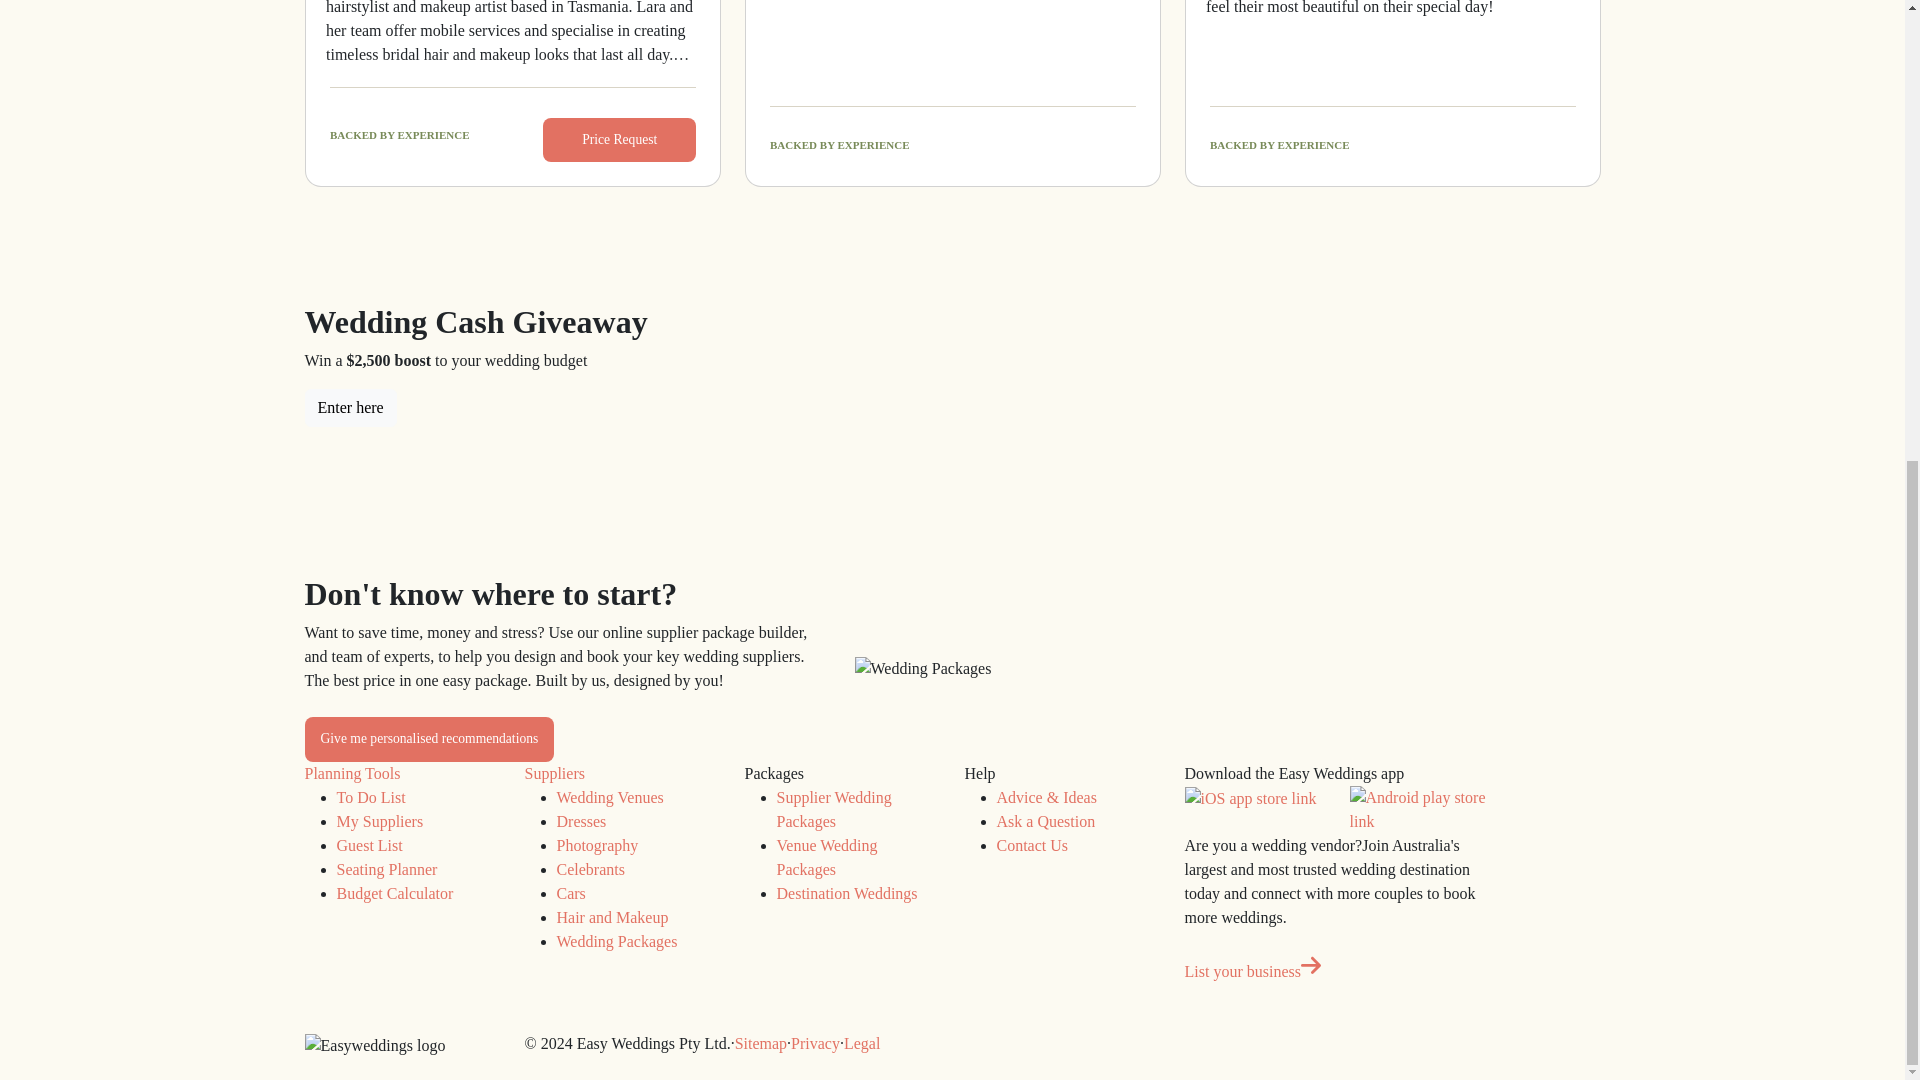  What do you see at coordinates (349, 407) in the screenshot?
I see `Enter here` at bounding box center [349, 407].